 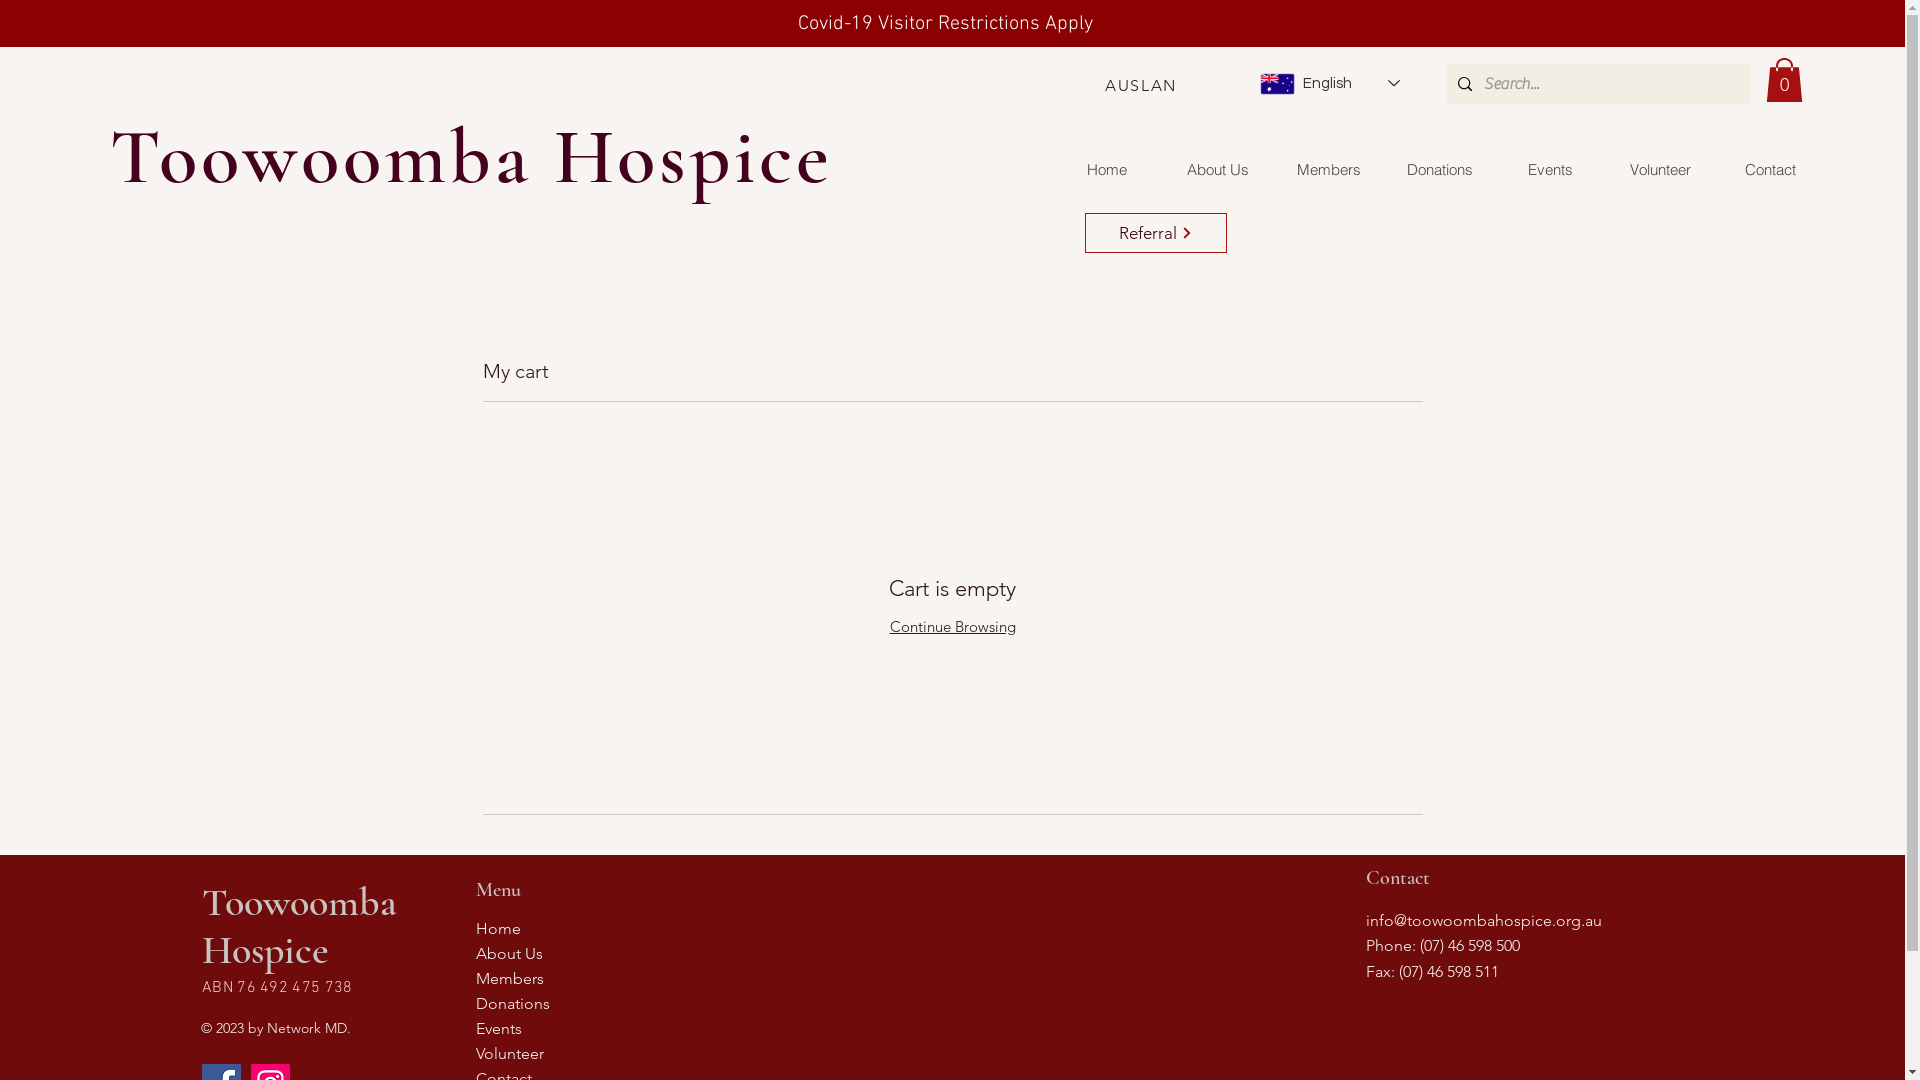 What do you see at coordinates (472, 157) in the screenshot?
I see `Toowoomba Hospice` at bounding box center [472, 157].